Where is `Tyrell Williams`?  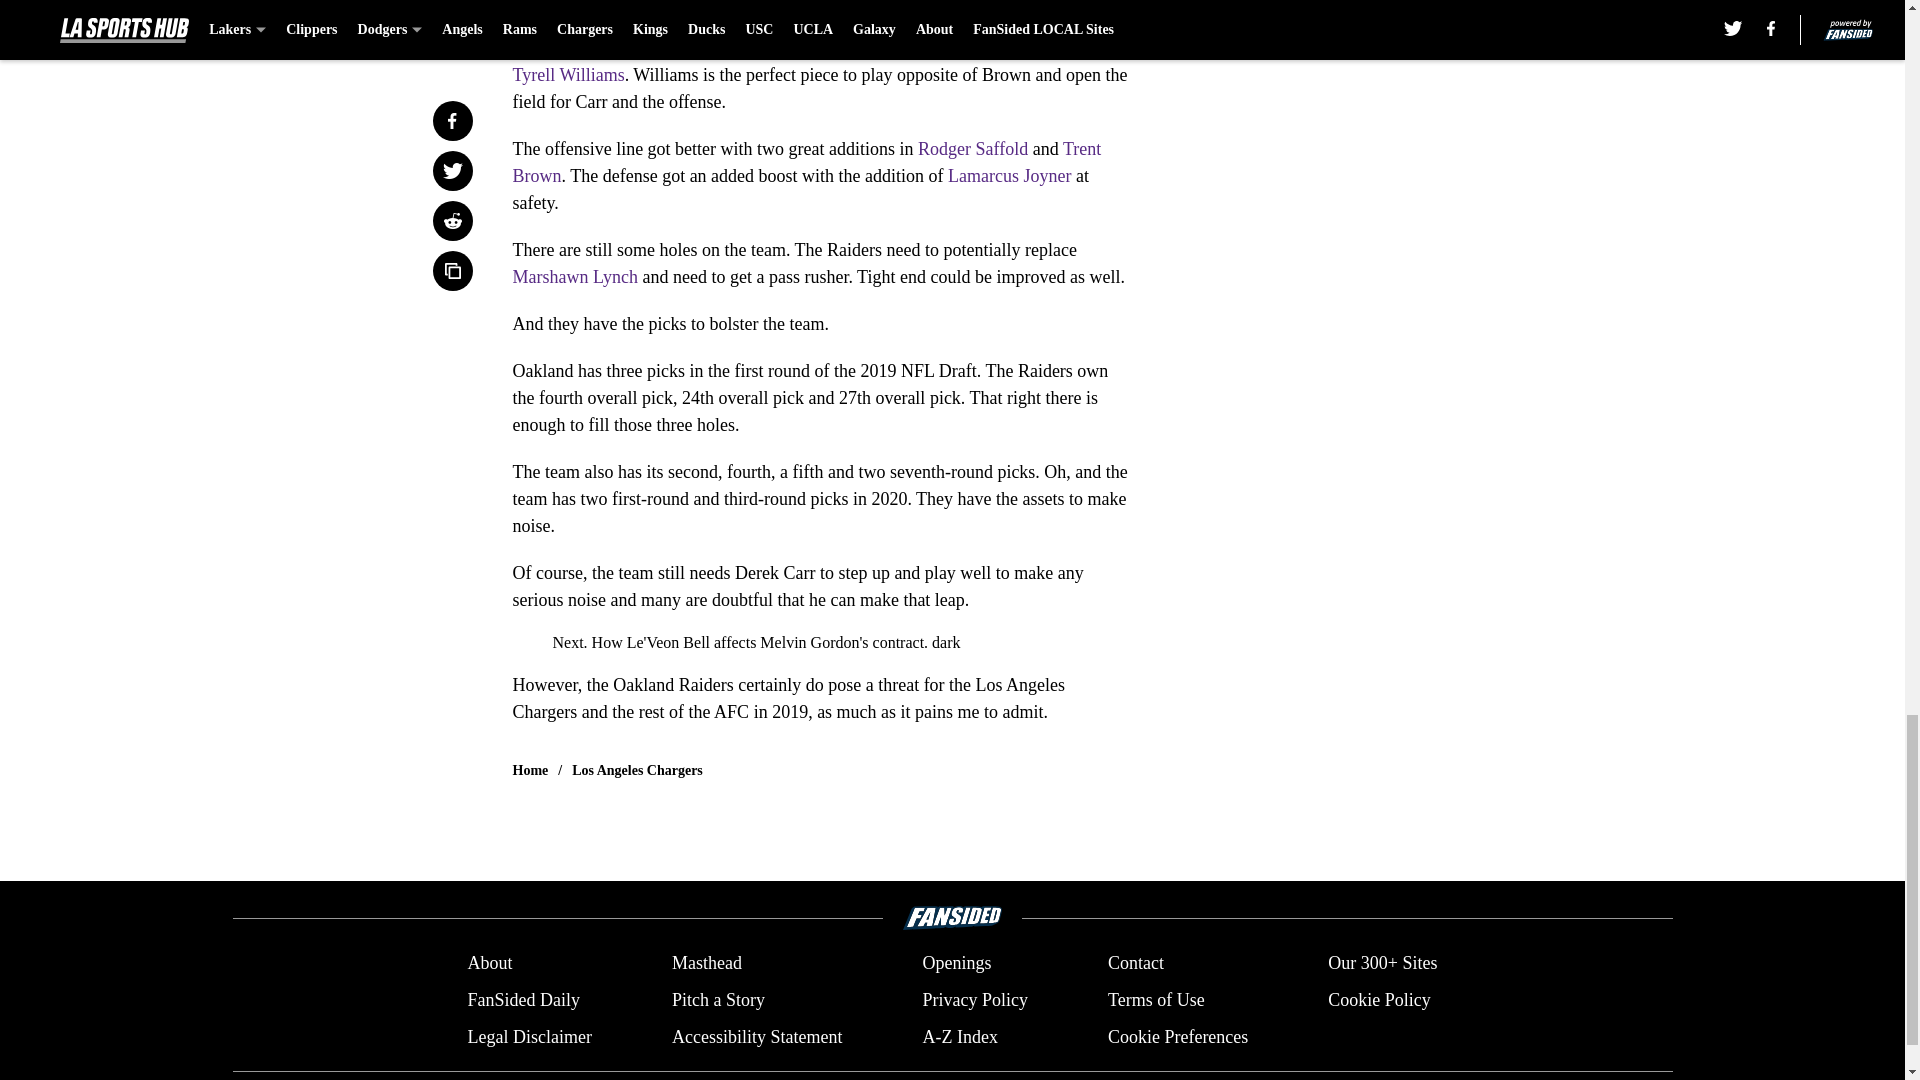
Tyrell Williams is located at coordinates (568, 74).